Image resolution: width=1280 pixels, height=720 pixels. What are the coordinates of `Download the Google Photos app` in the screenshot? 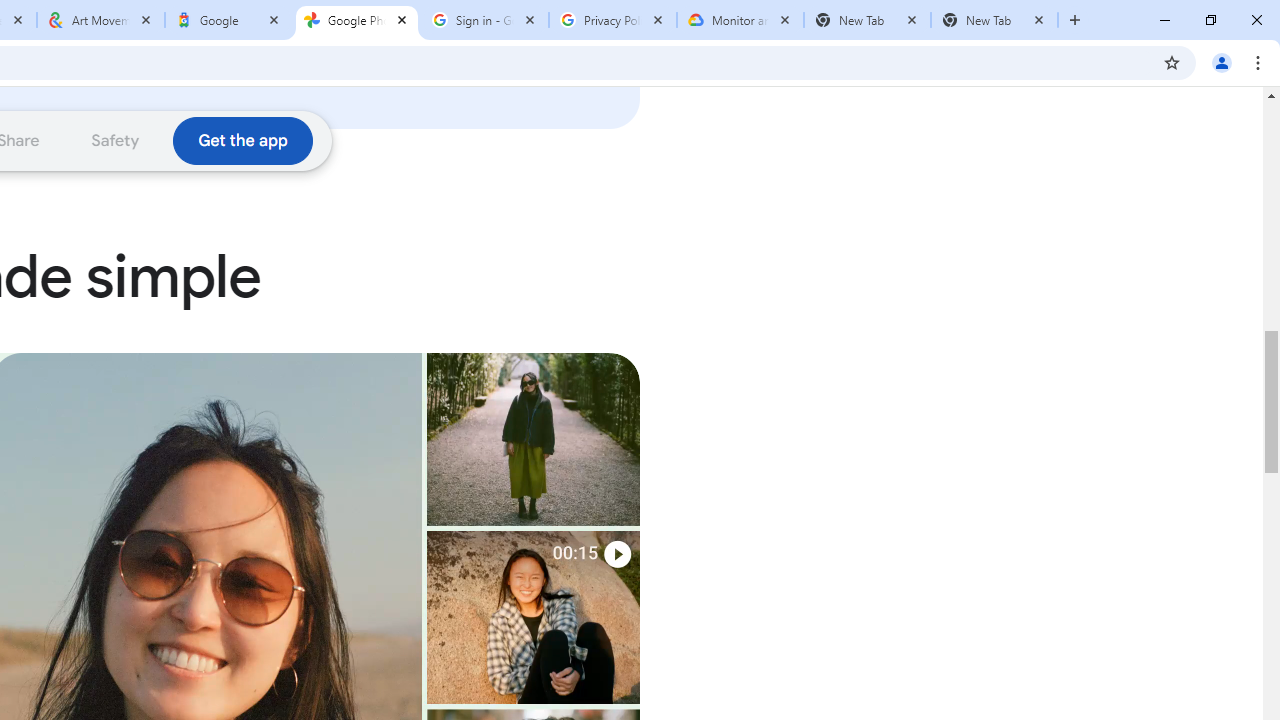 It's located at (242, 140).